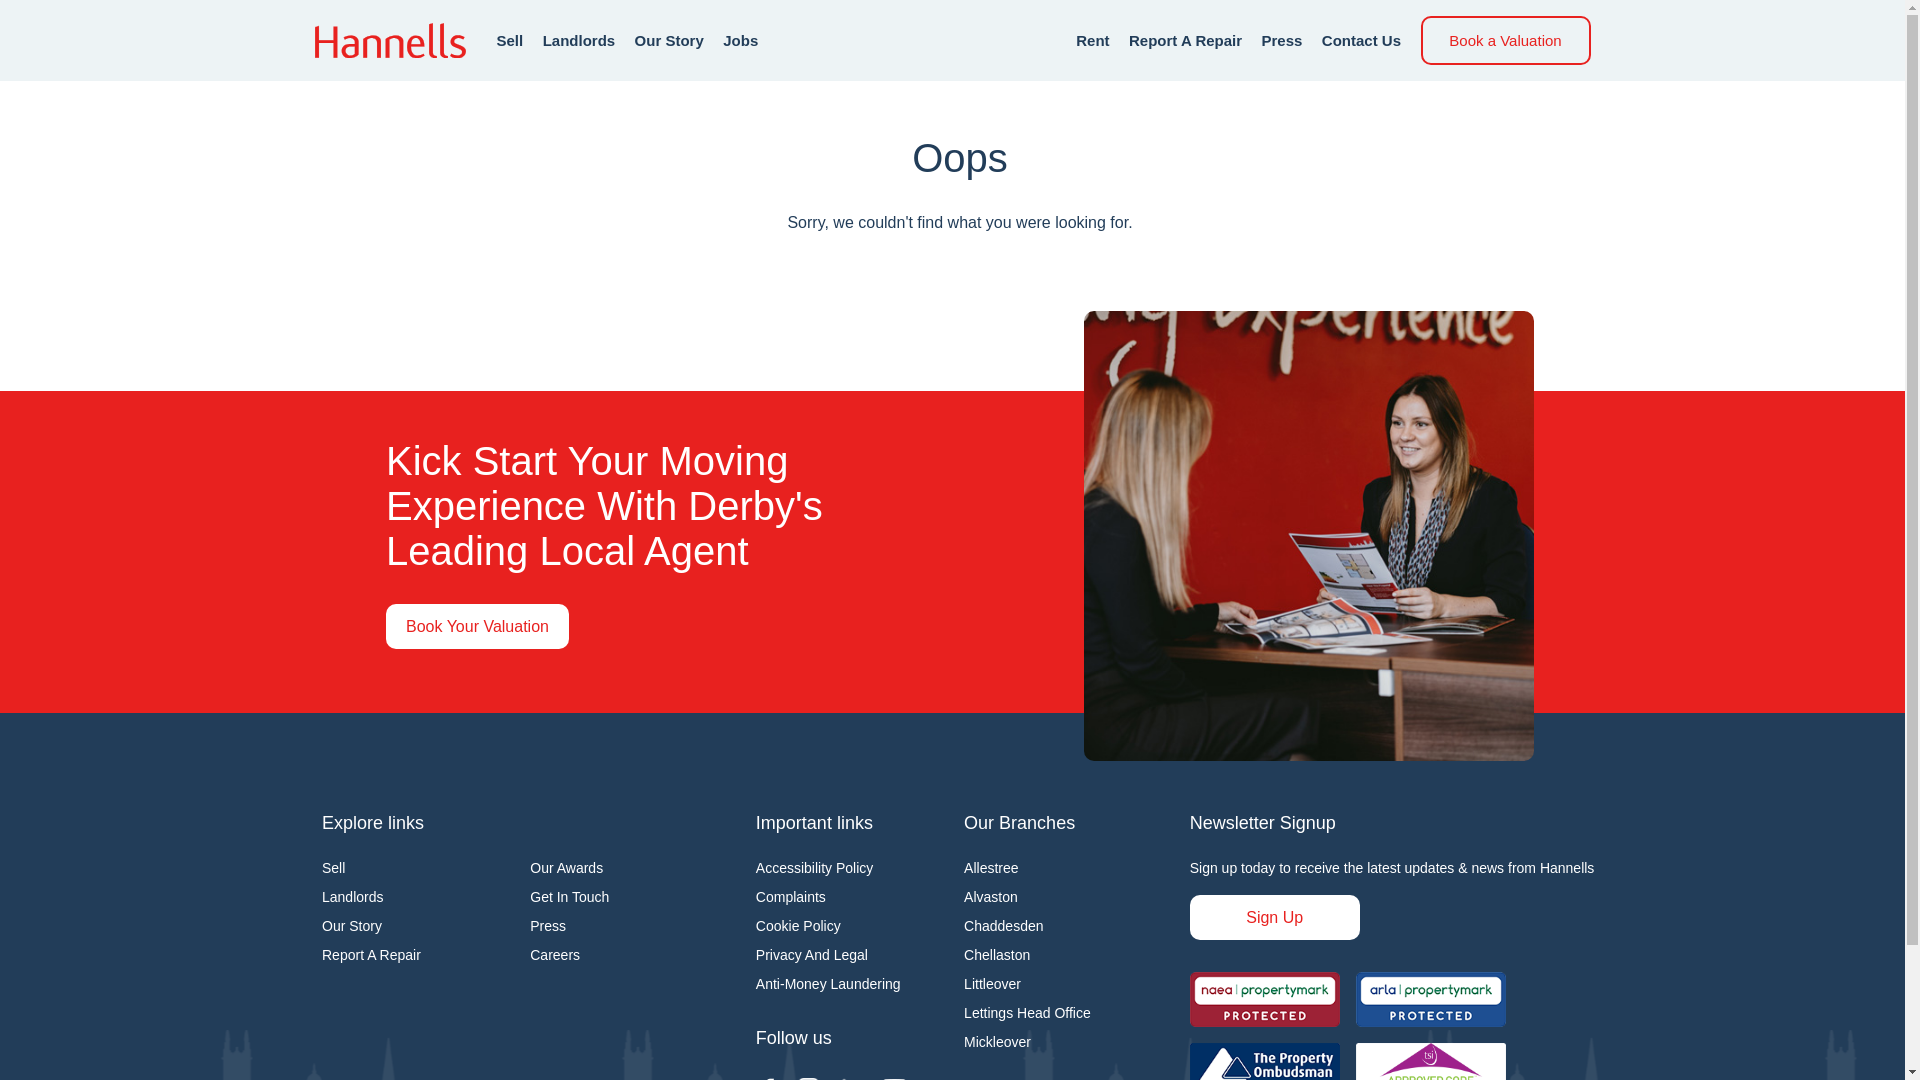 The width and height of the screenshot is (1920, 1080). What do you see at coordinates (566, 867) in the screenshot?
I see `Our Awards` at bounding box center [566, 867].